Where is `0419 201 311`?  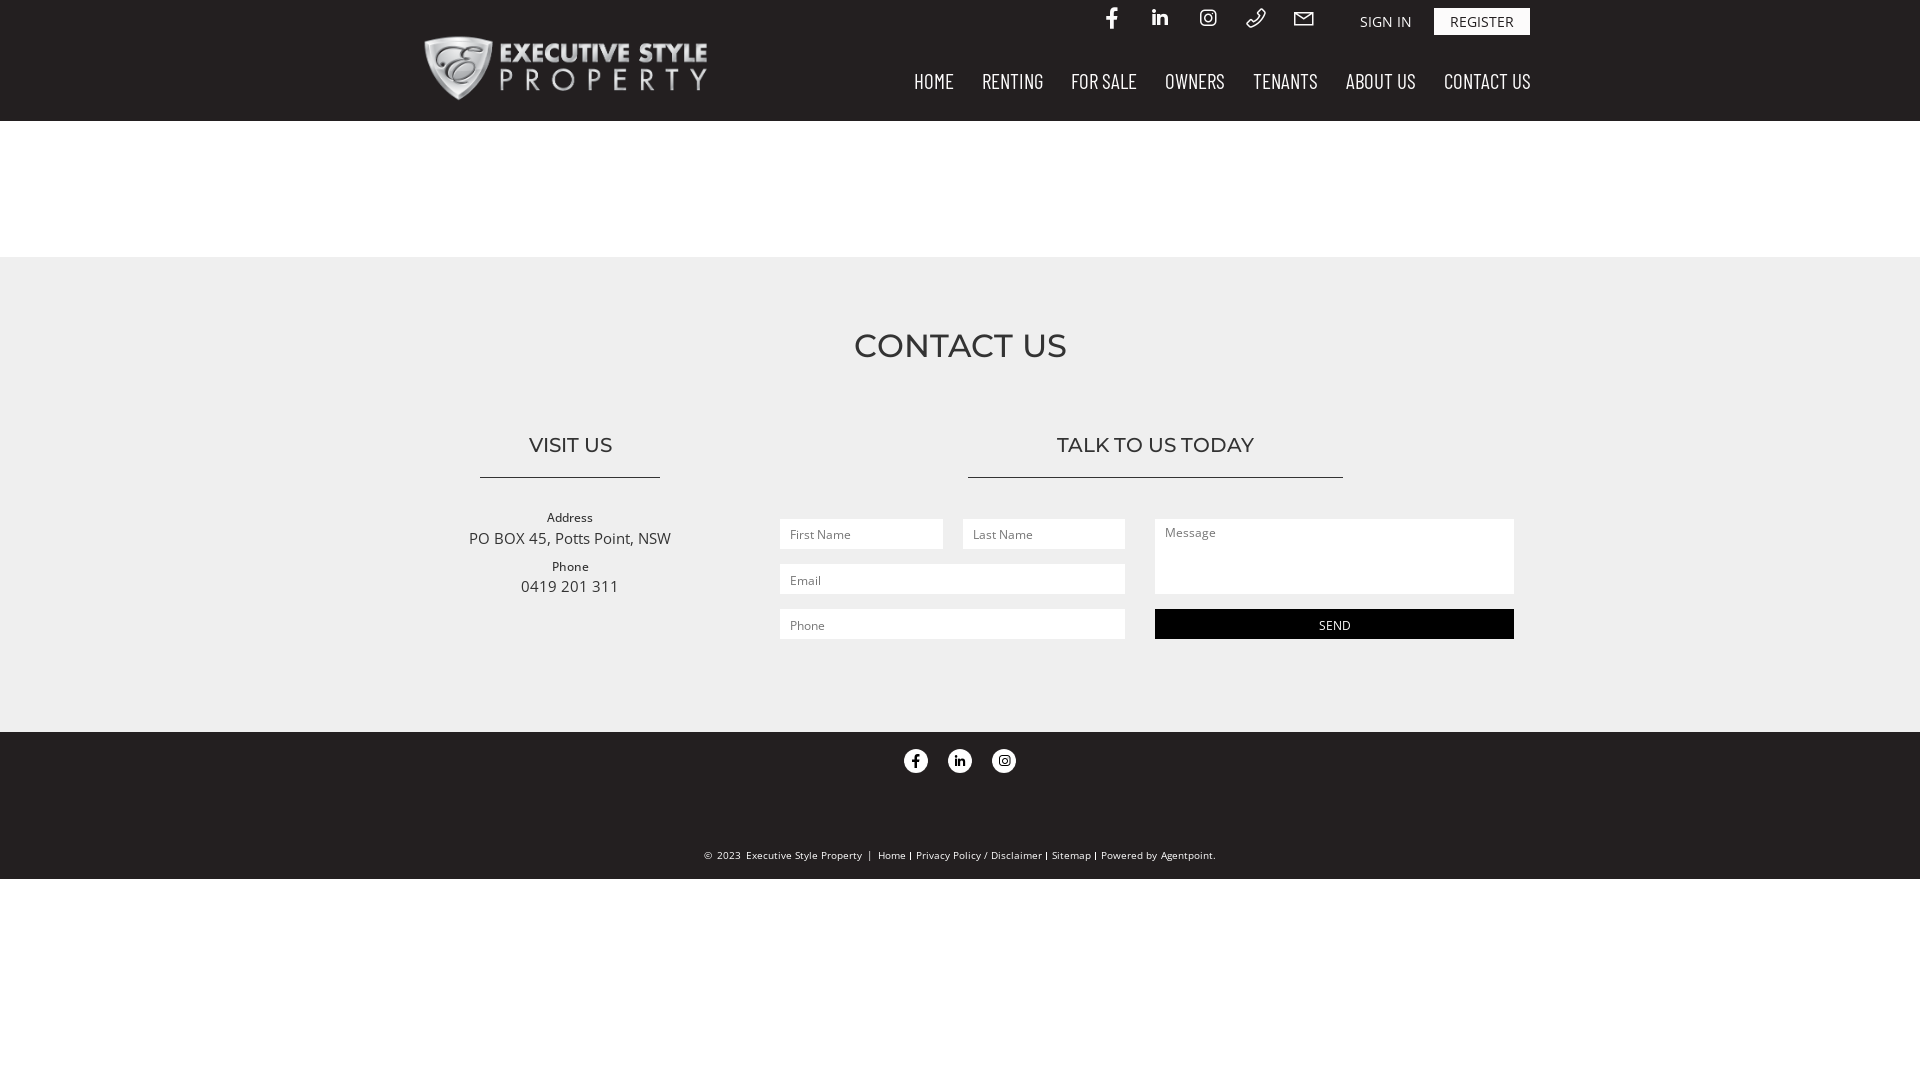
0419 201 311 is located at coordinates (570, 586).